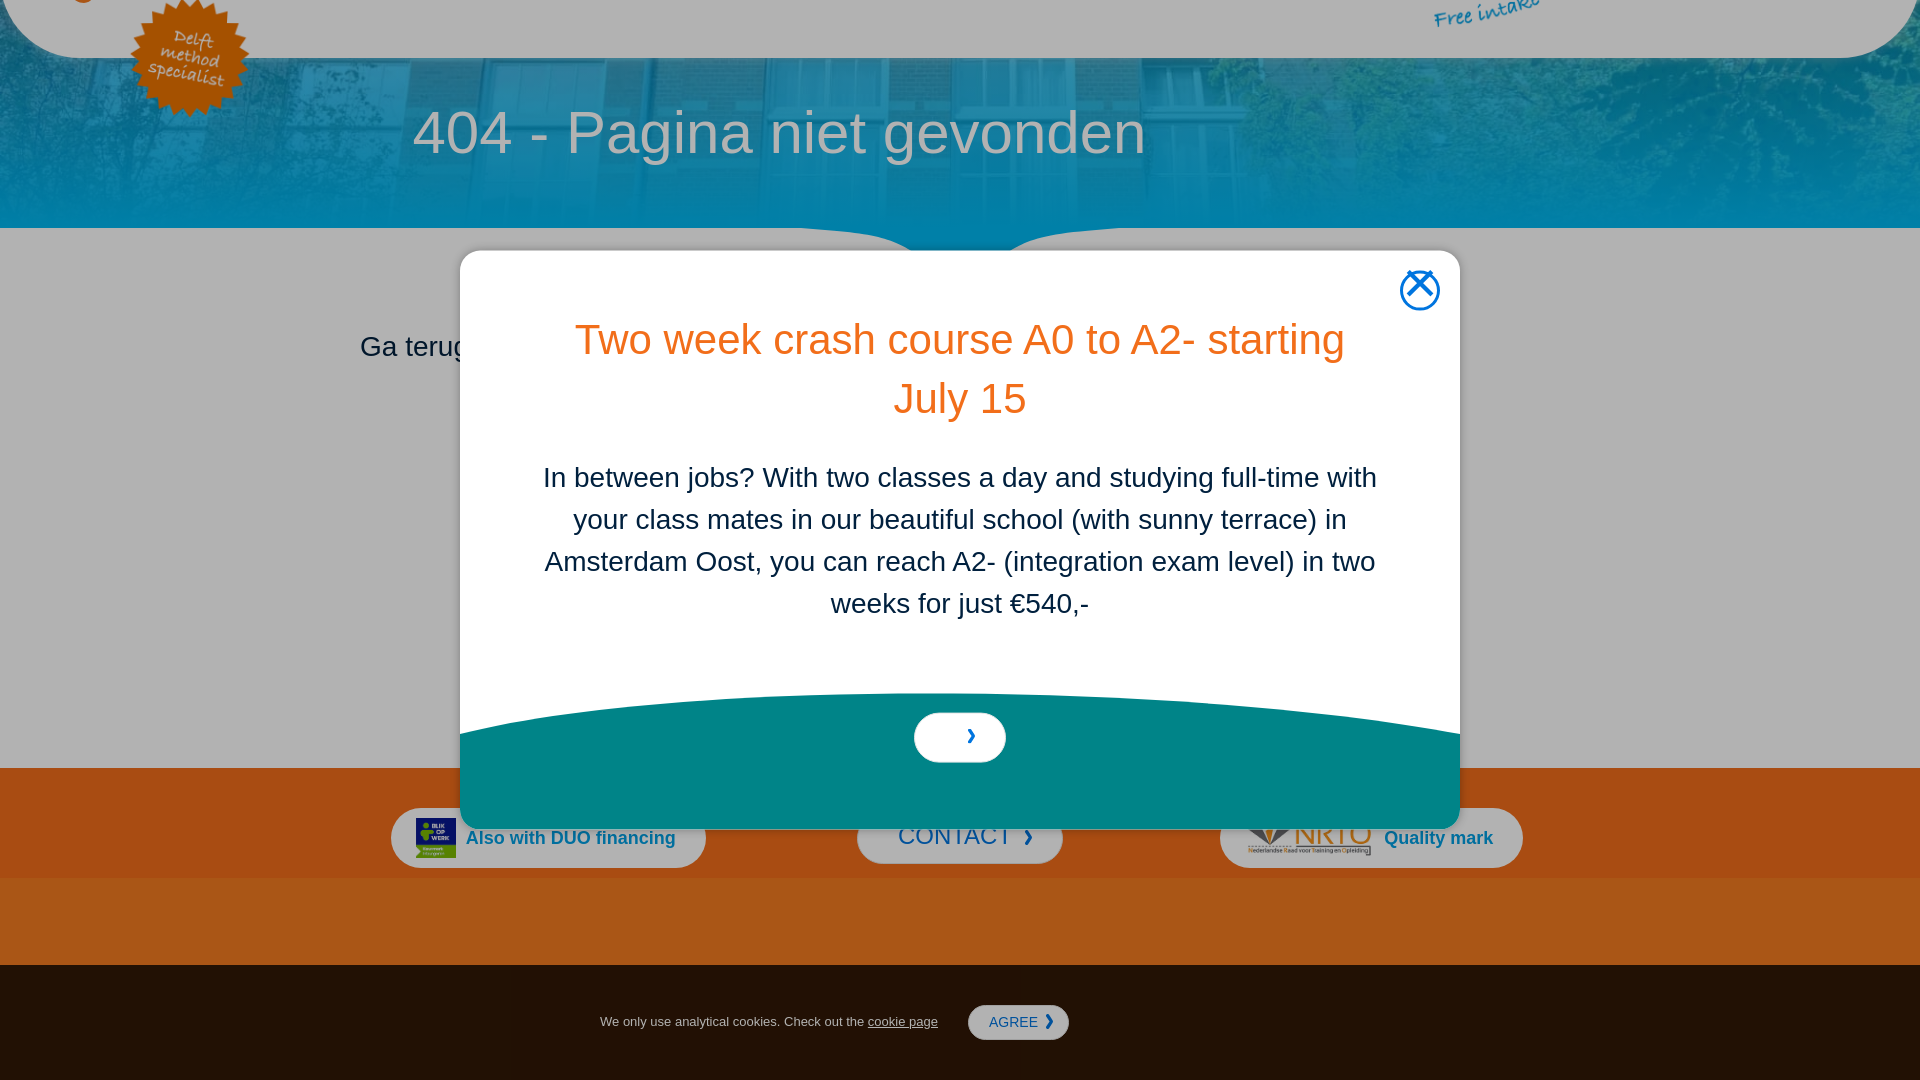 The image size is (1920, 1080). I want to click on Also with DUO financing, so click(548, 838).